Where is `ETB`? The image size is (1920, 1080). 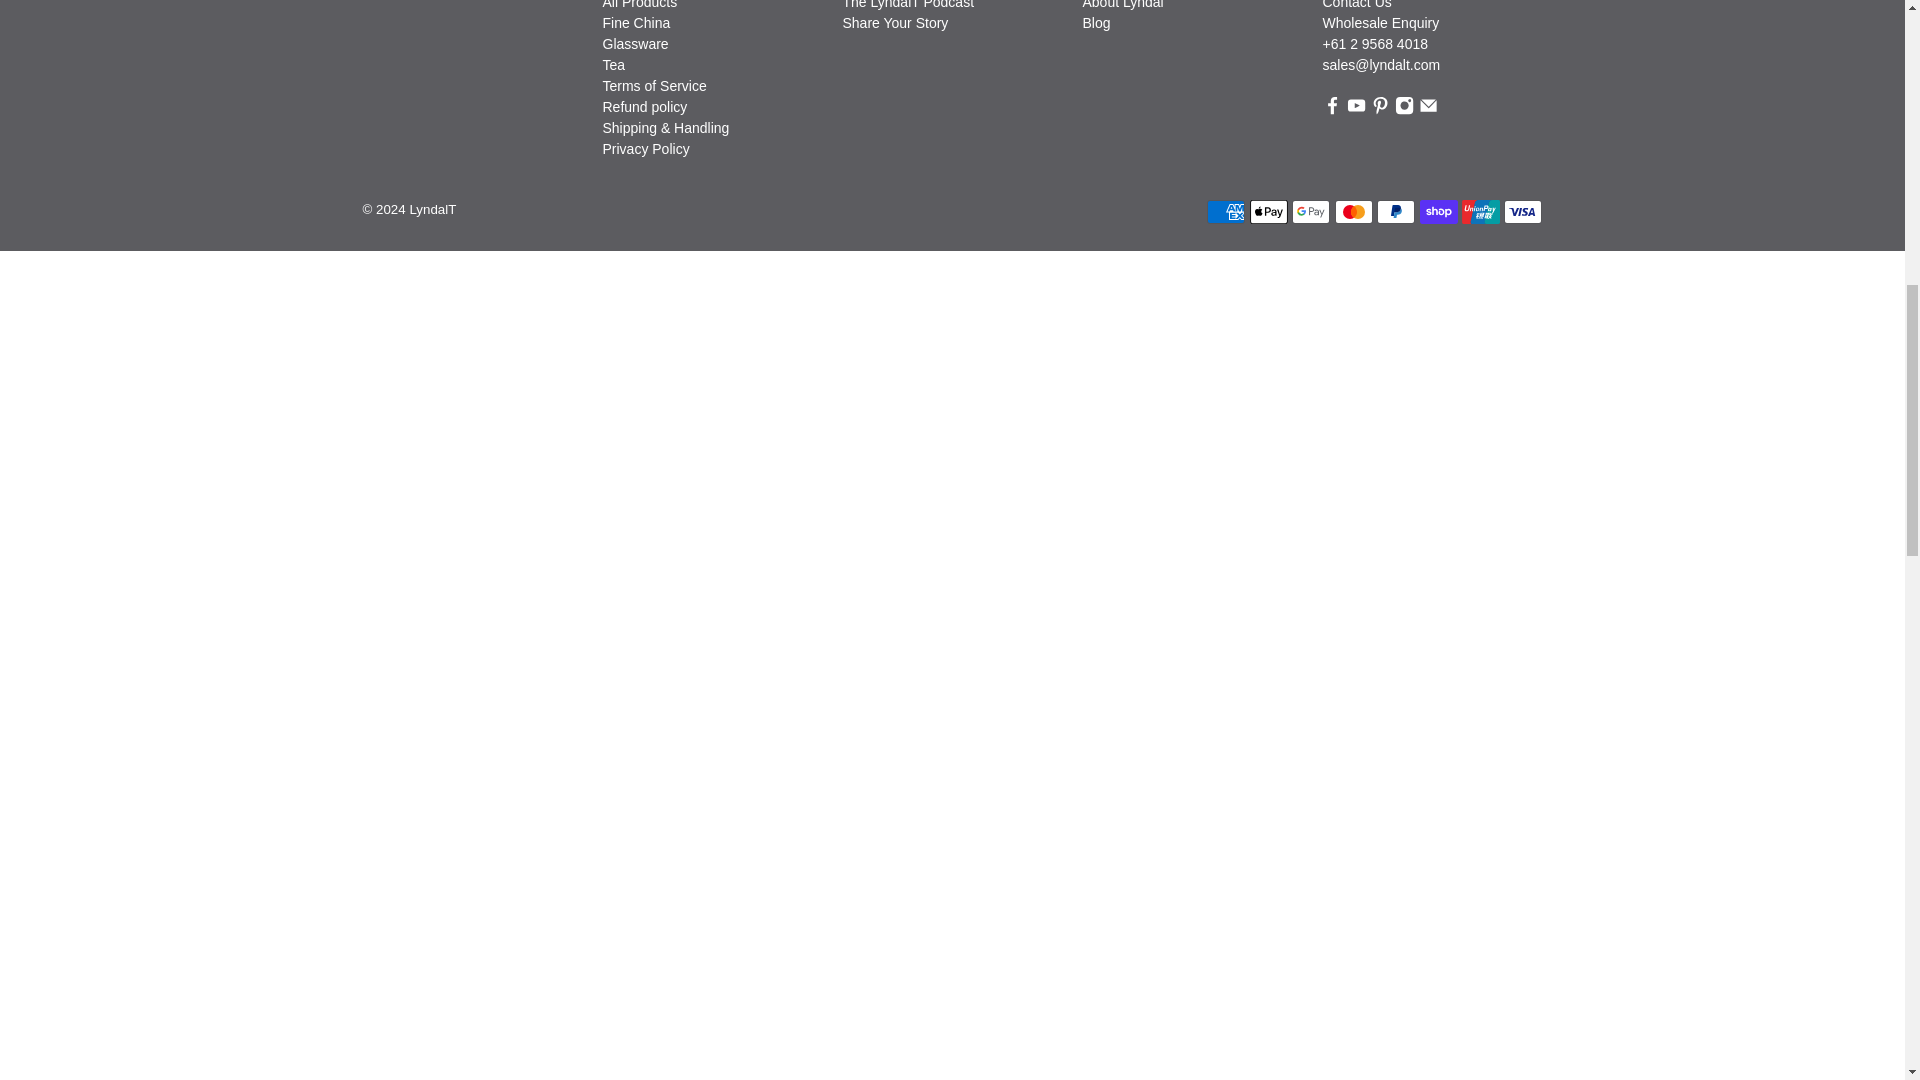 ETB is located at coordinates (1498, 139).